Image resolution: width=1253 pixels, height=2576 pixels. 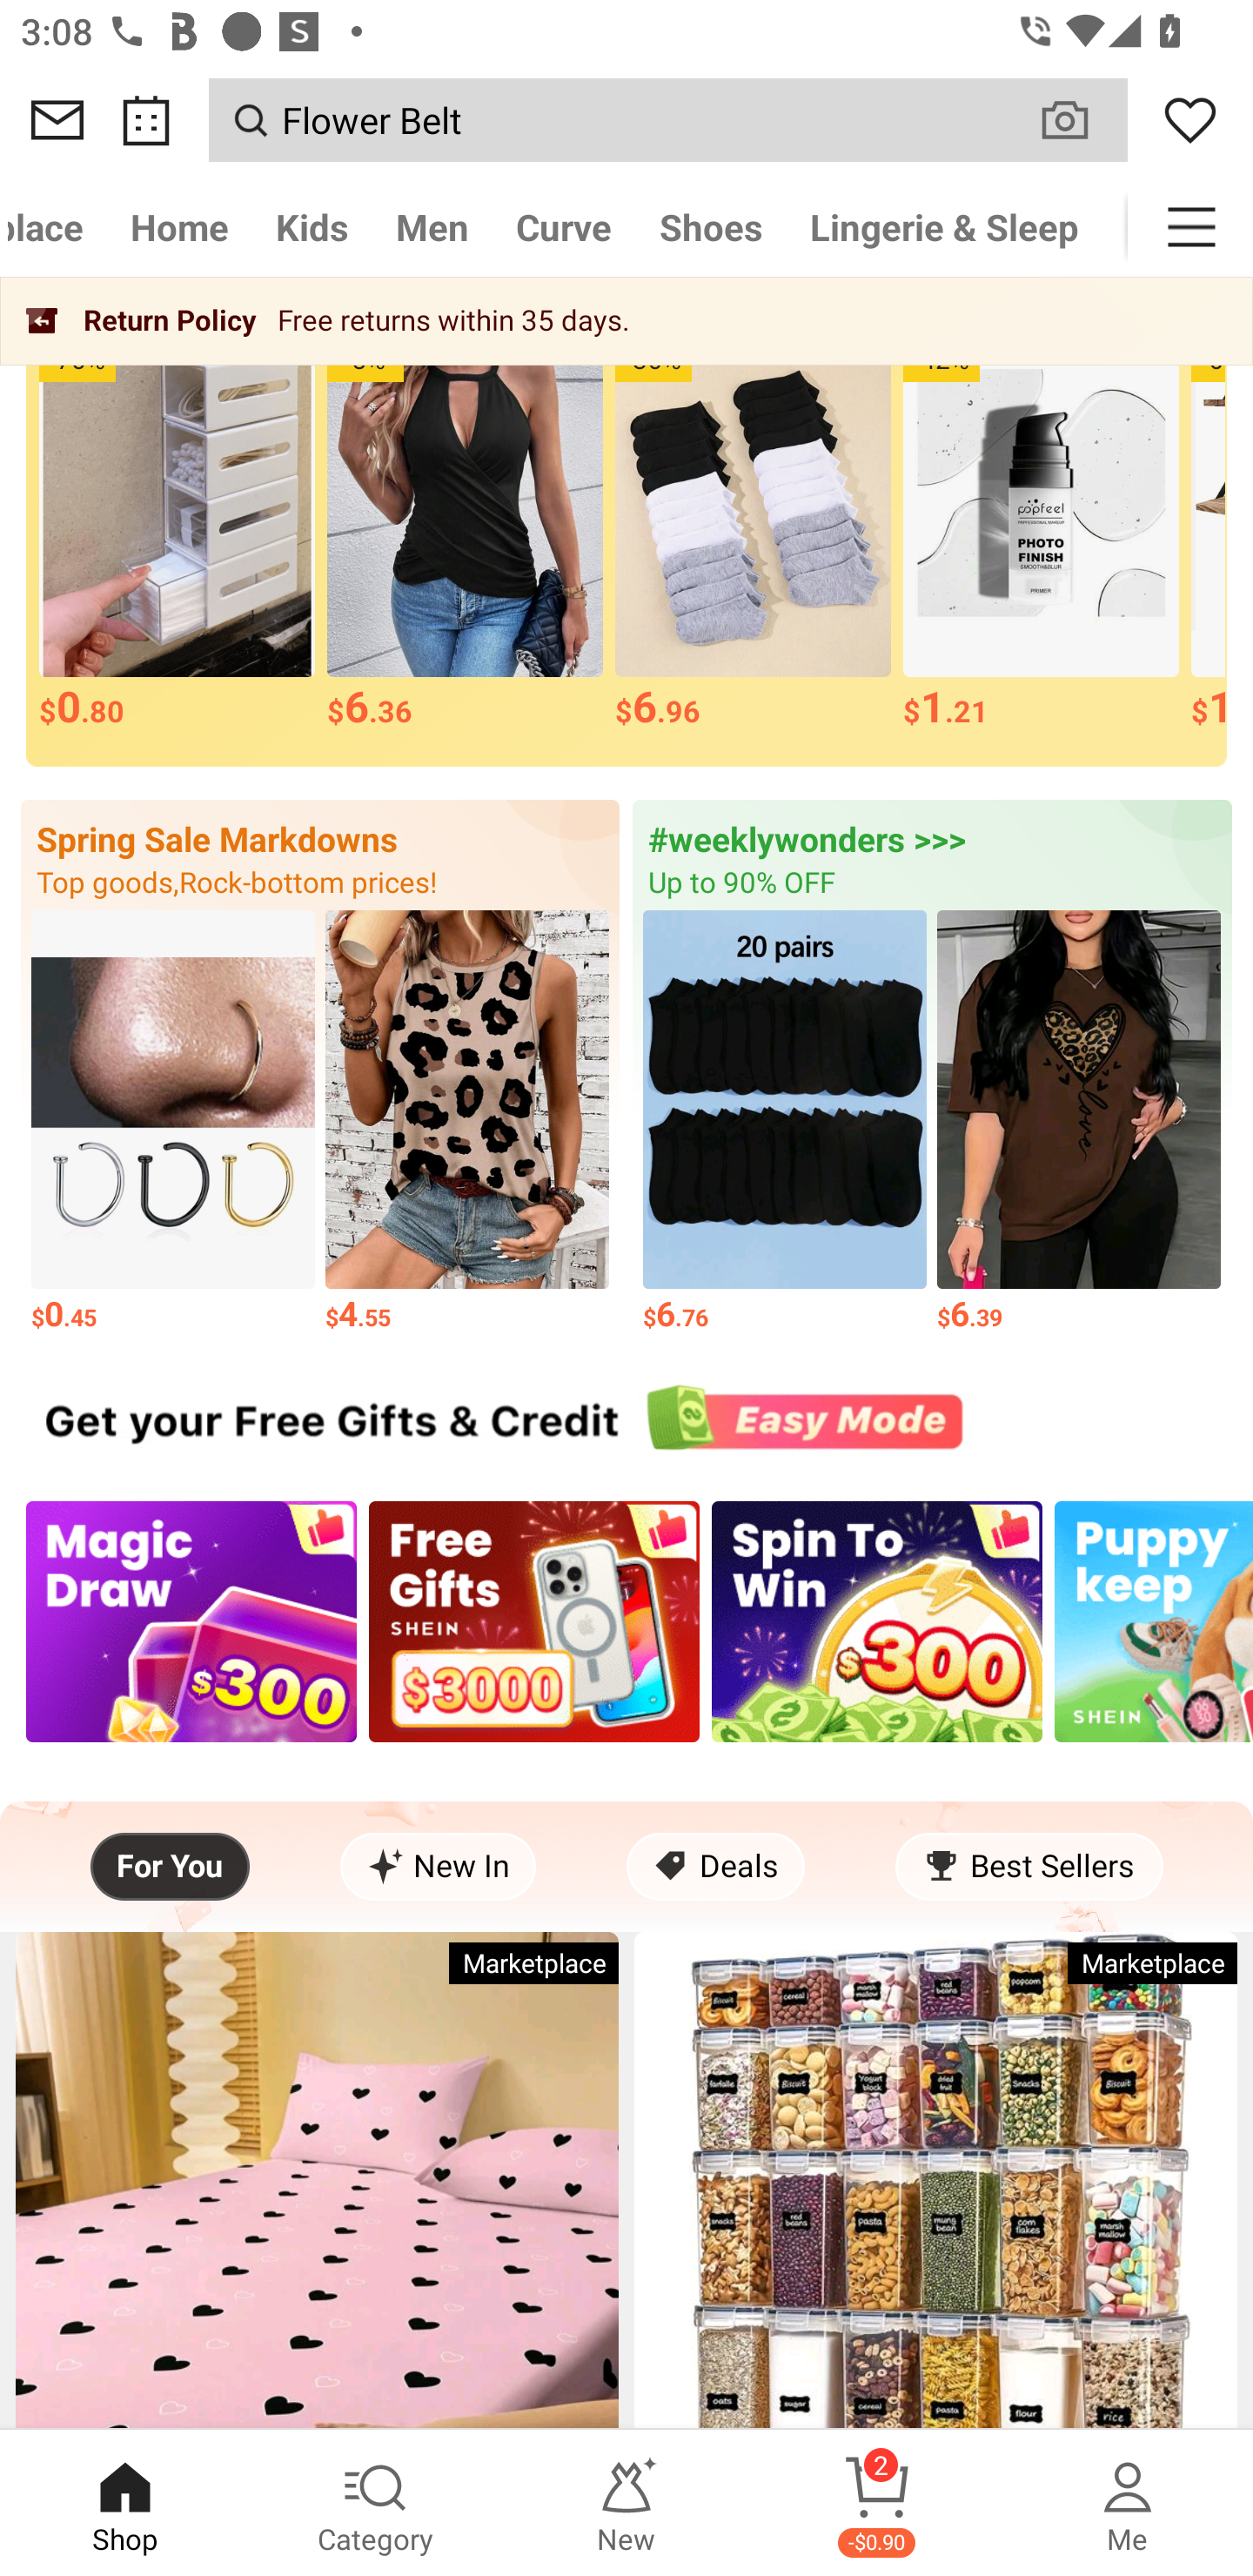 What do you see at coordinates (466, 1123) in the screenshot?
I see `$4.55 Price $4.55` at bounding box center [466, 1123].